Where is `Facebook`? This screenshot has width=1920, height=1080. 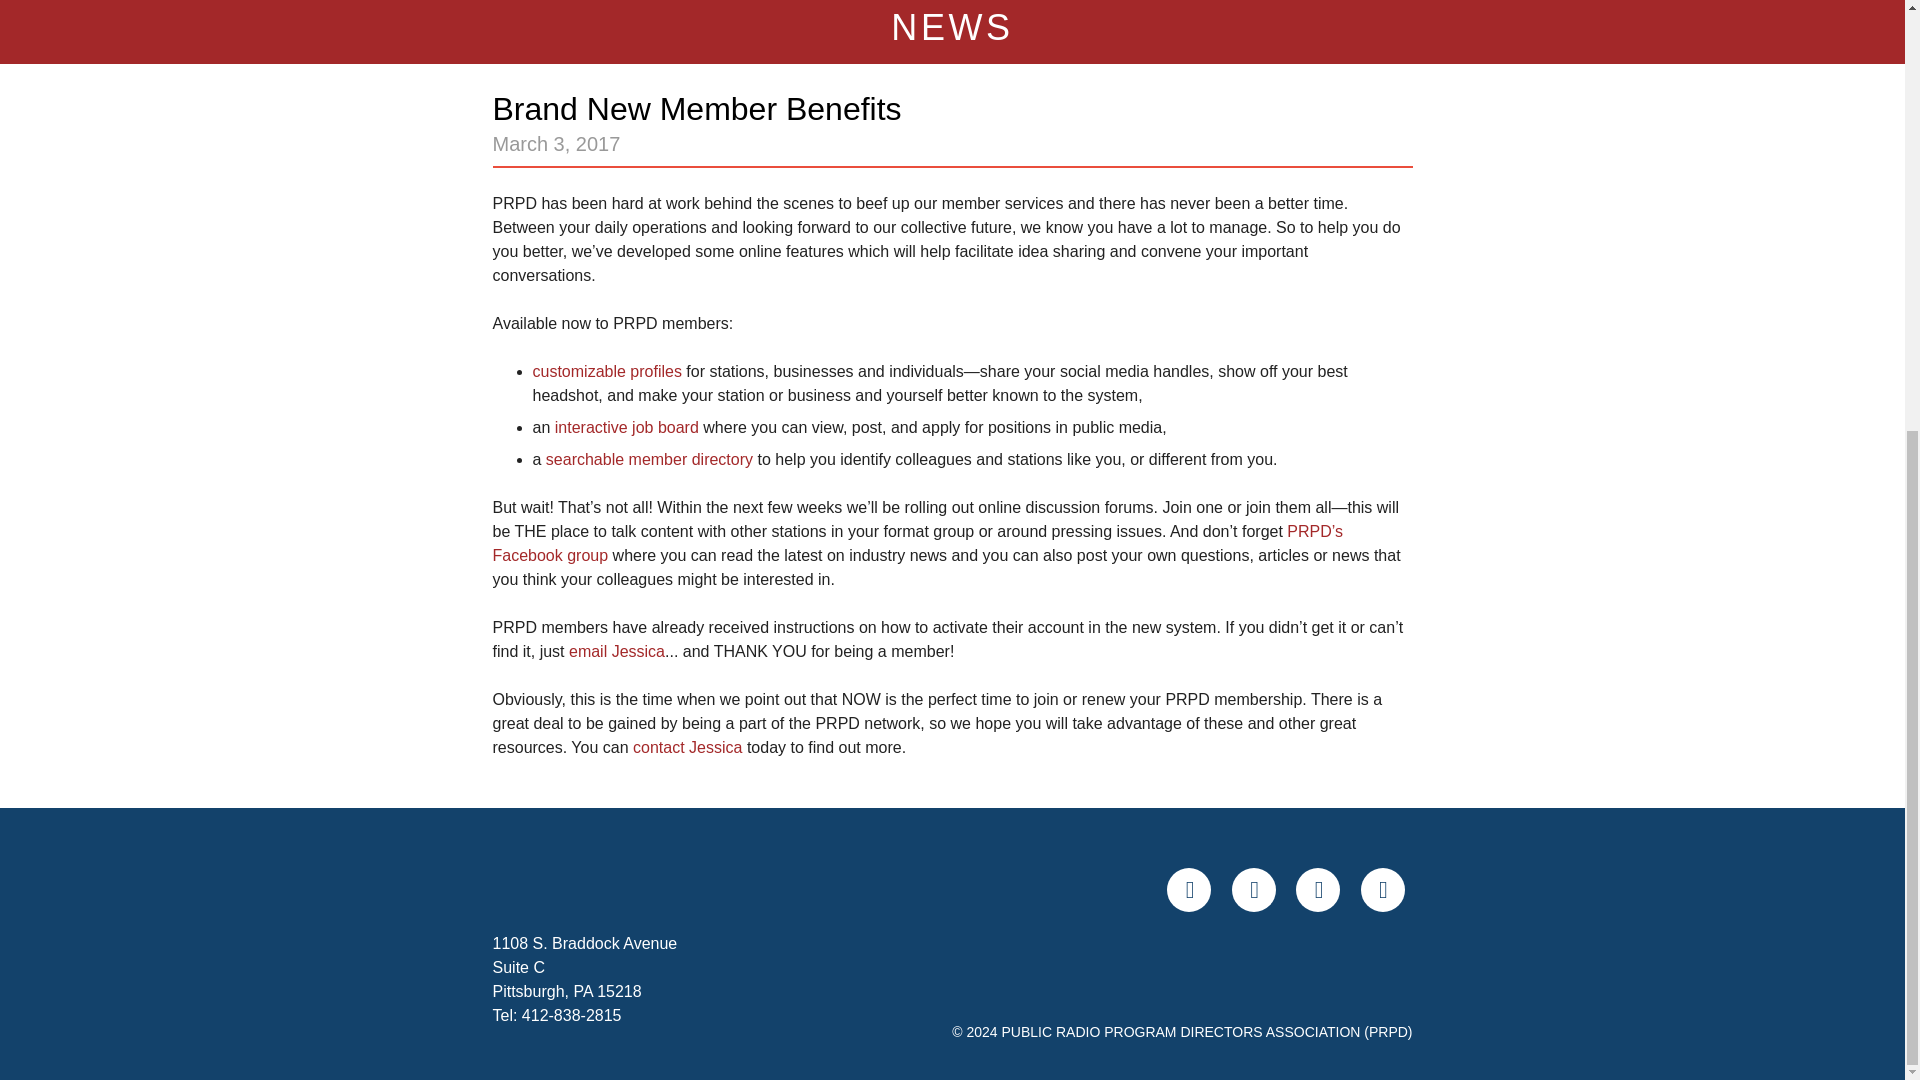 Facebook is located at coordinates (1189, 890).